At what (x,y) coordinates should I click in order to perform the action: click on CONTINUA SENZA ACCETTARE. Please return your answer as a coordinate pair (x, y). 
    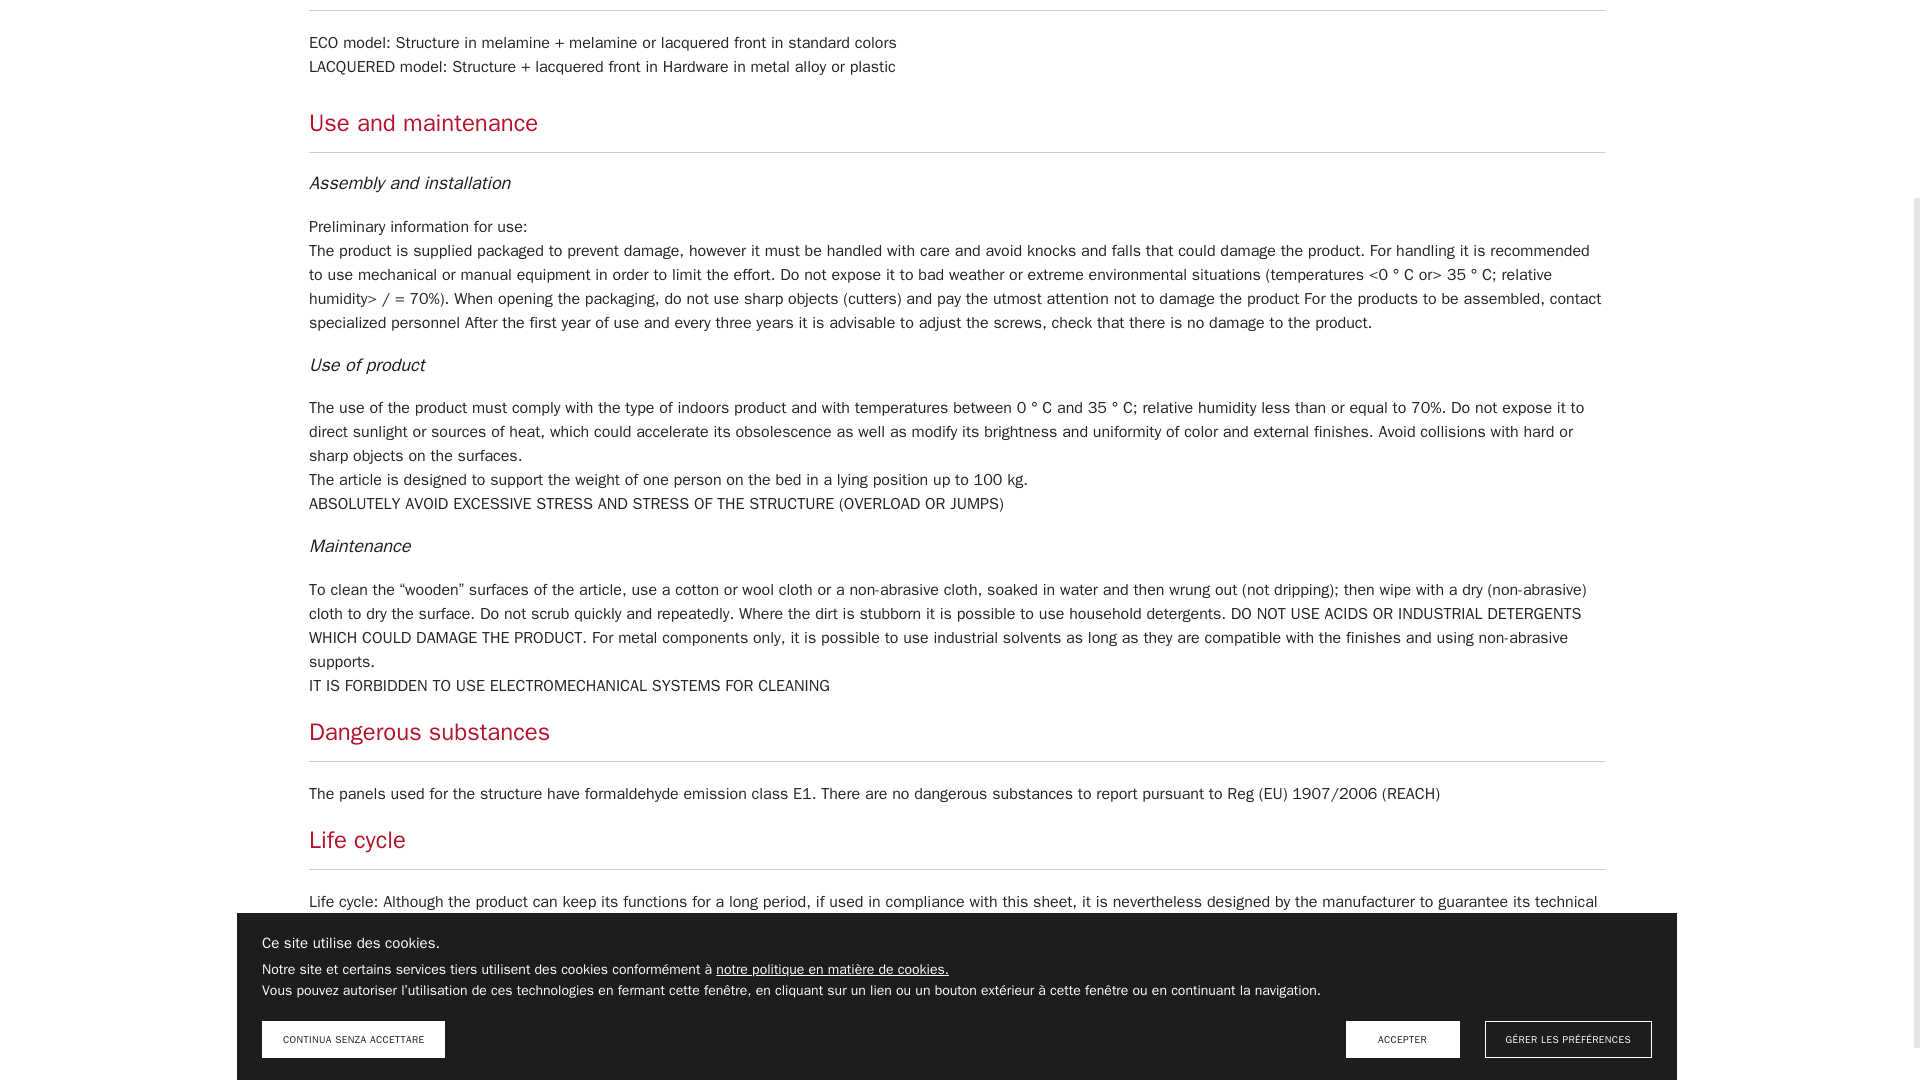
    Looking at the image, I should click on (353, 786).